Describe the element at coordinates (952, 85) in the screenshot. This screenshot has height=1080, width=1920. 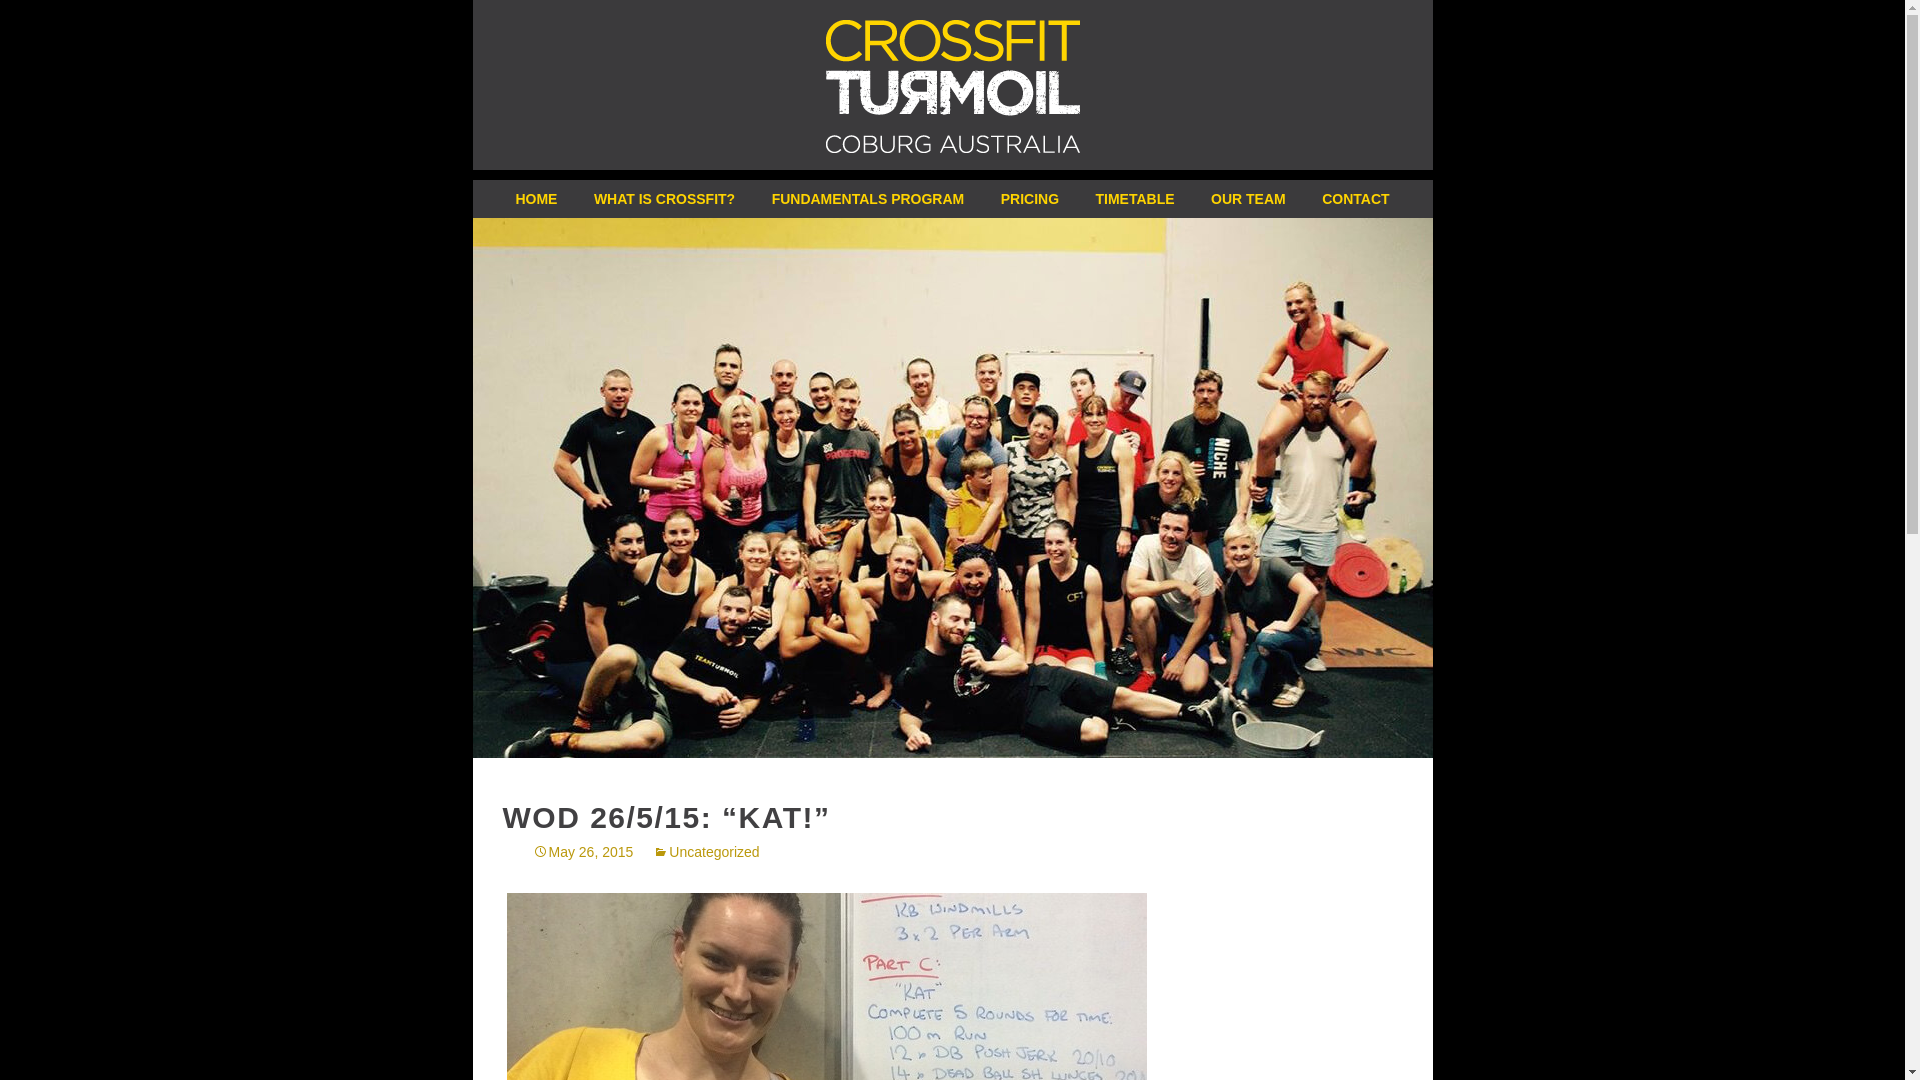
I see `CROSSFIT TURMOIL` at that location.